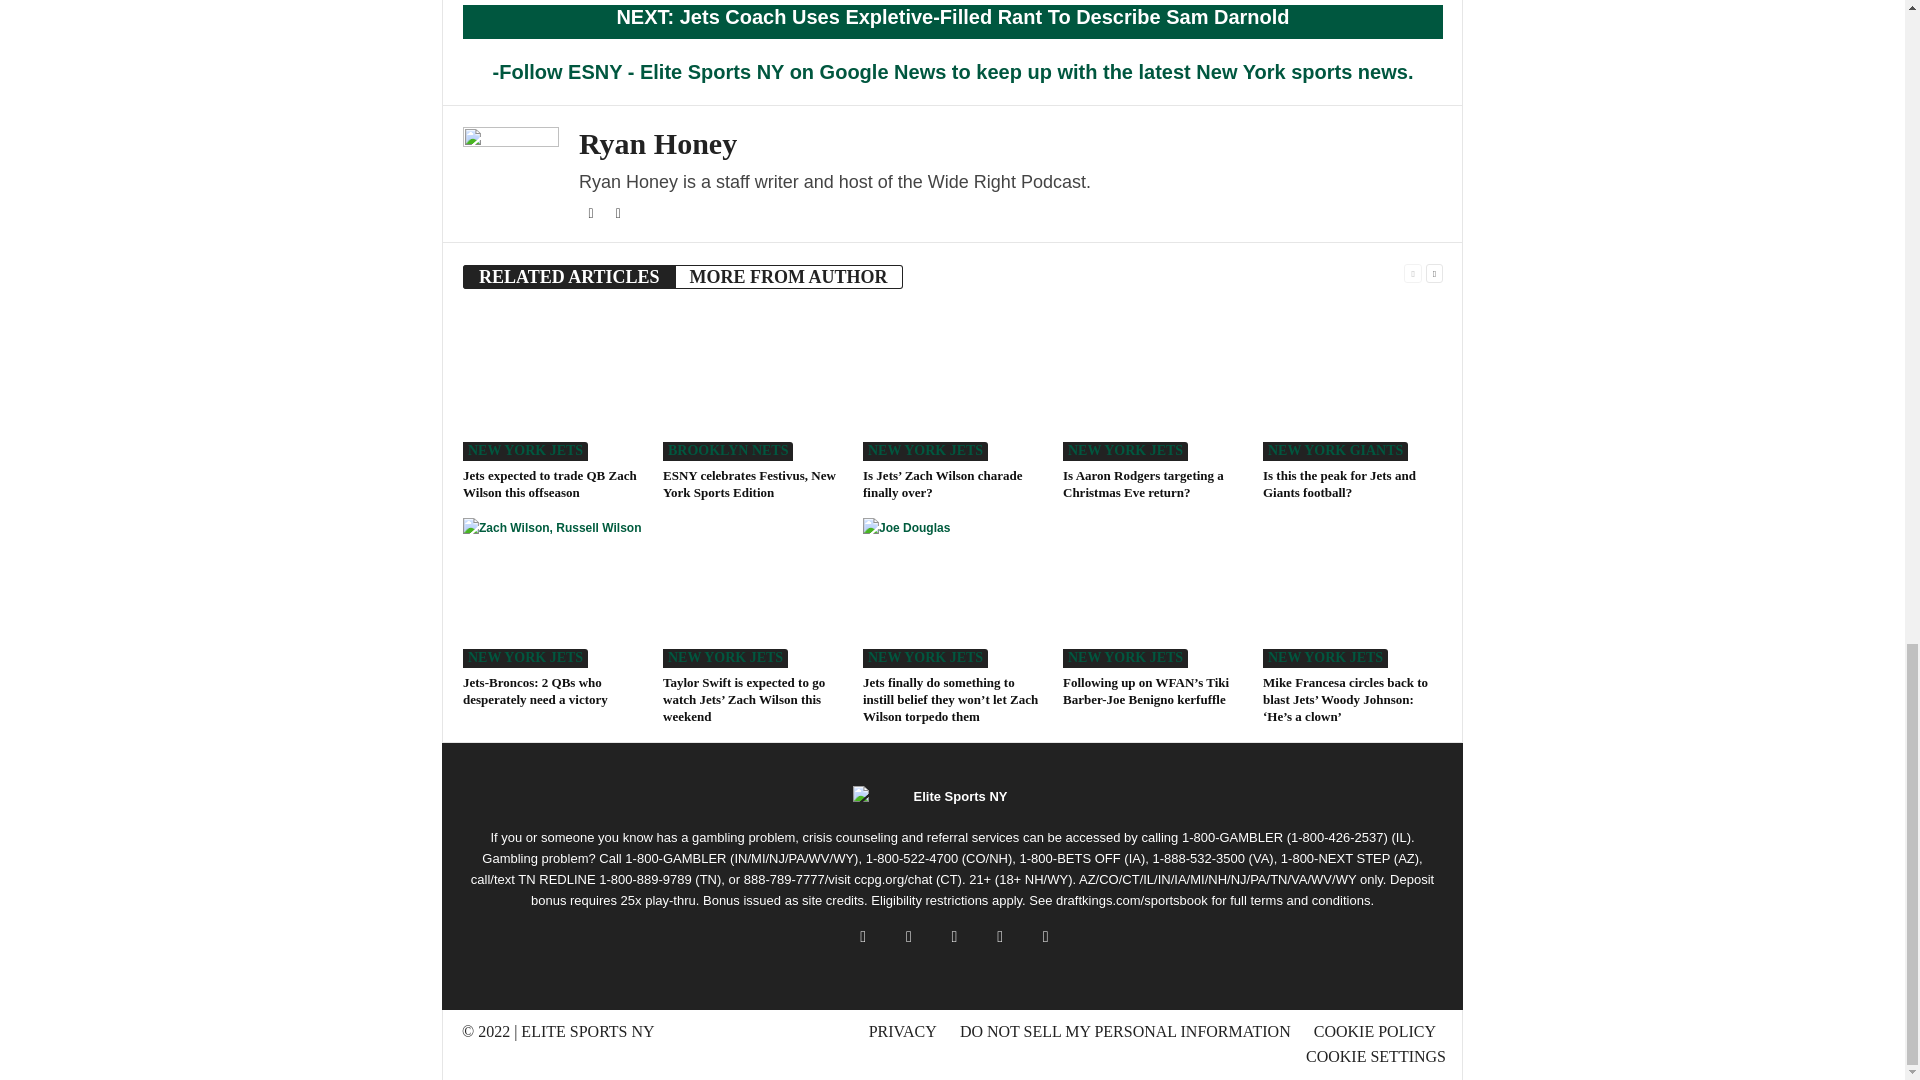  What do you see at coordinates (550, 484) in the screenshot?
I see `Jets expected to trade QB Zach Wilson this offseason` at bounding box center [550, 484].